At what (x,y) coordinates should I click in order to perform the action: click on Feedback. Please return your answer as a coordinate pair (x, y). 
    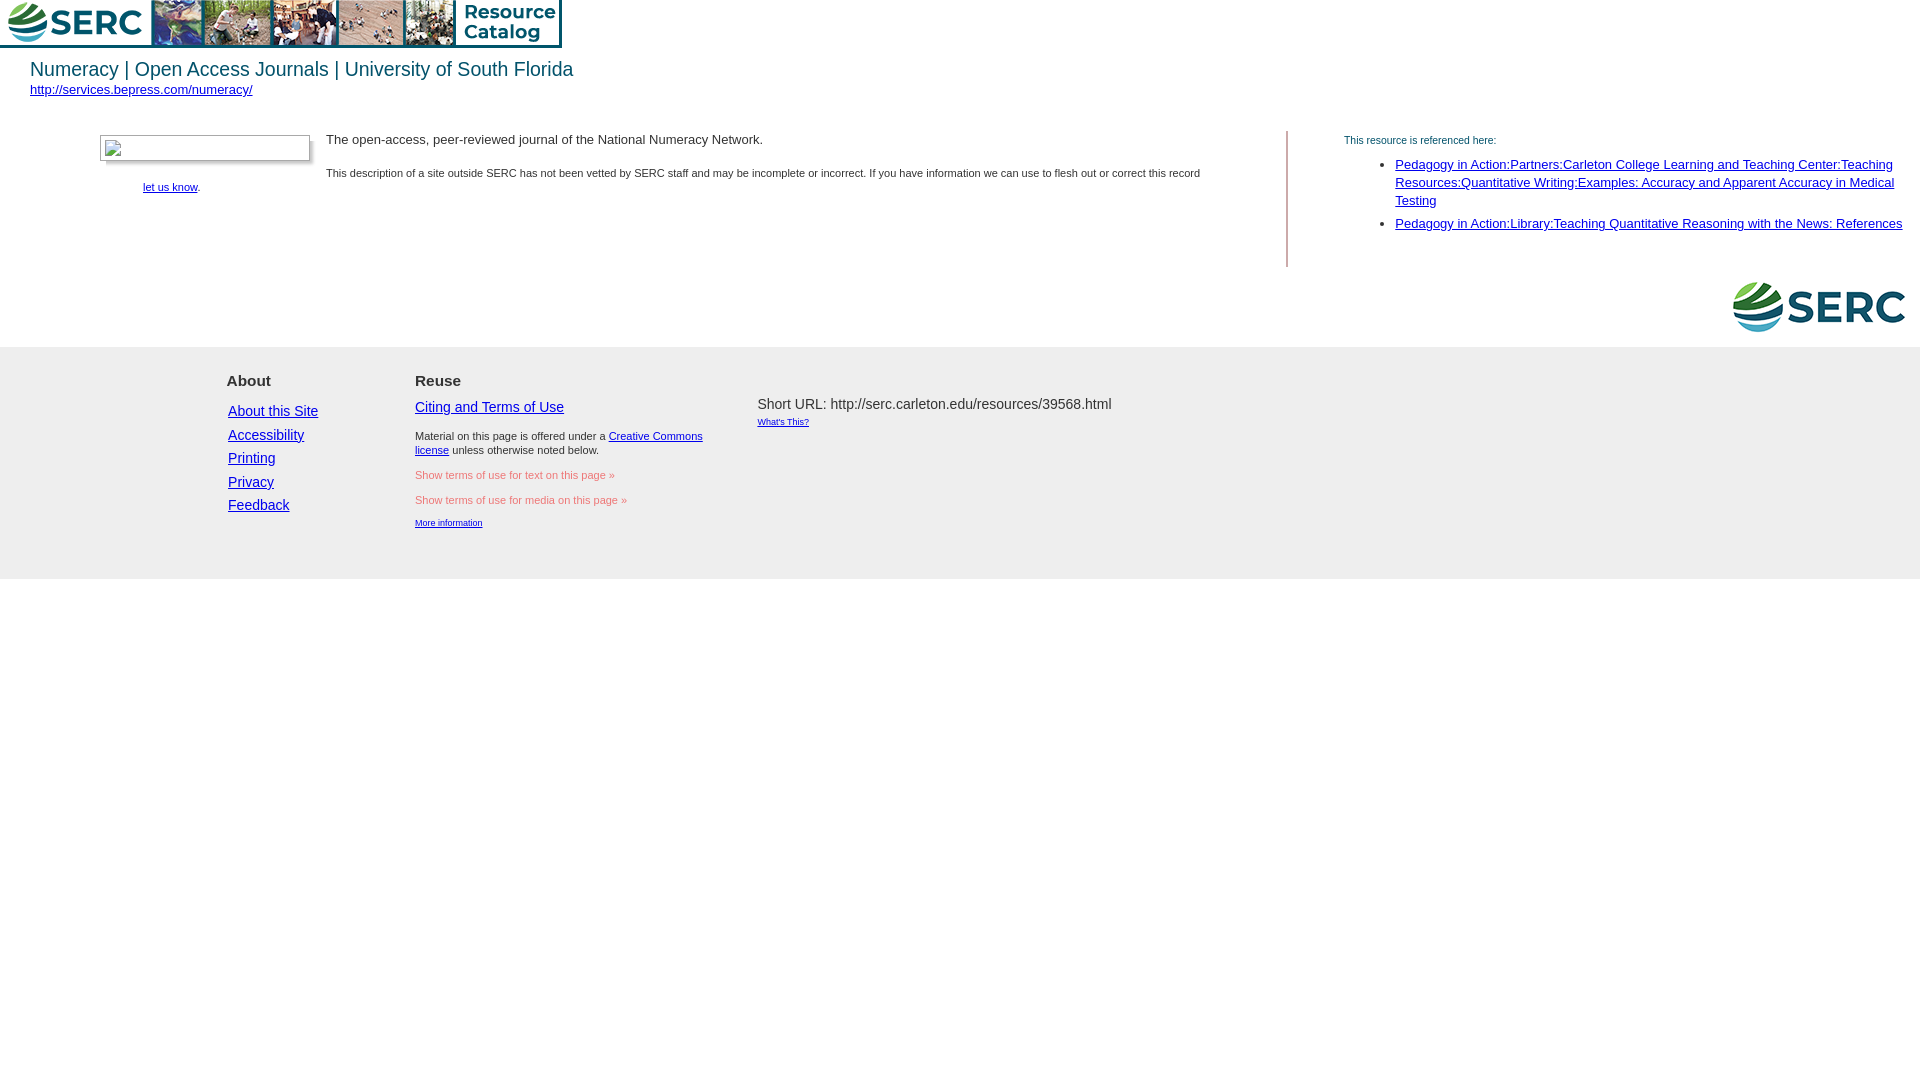
    Looking at the image, I should click on (258, 504).